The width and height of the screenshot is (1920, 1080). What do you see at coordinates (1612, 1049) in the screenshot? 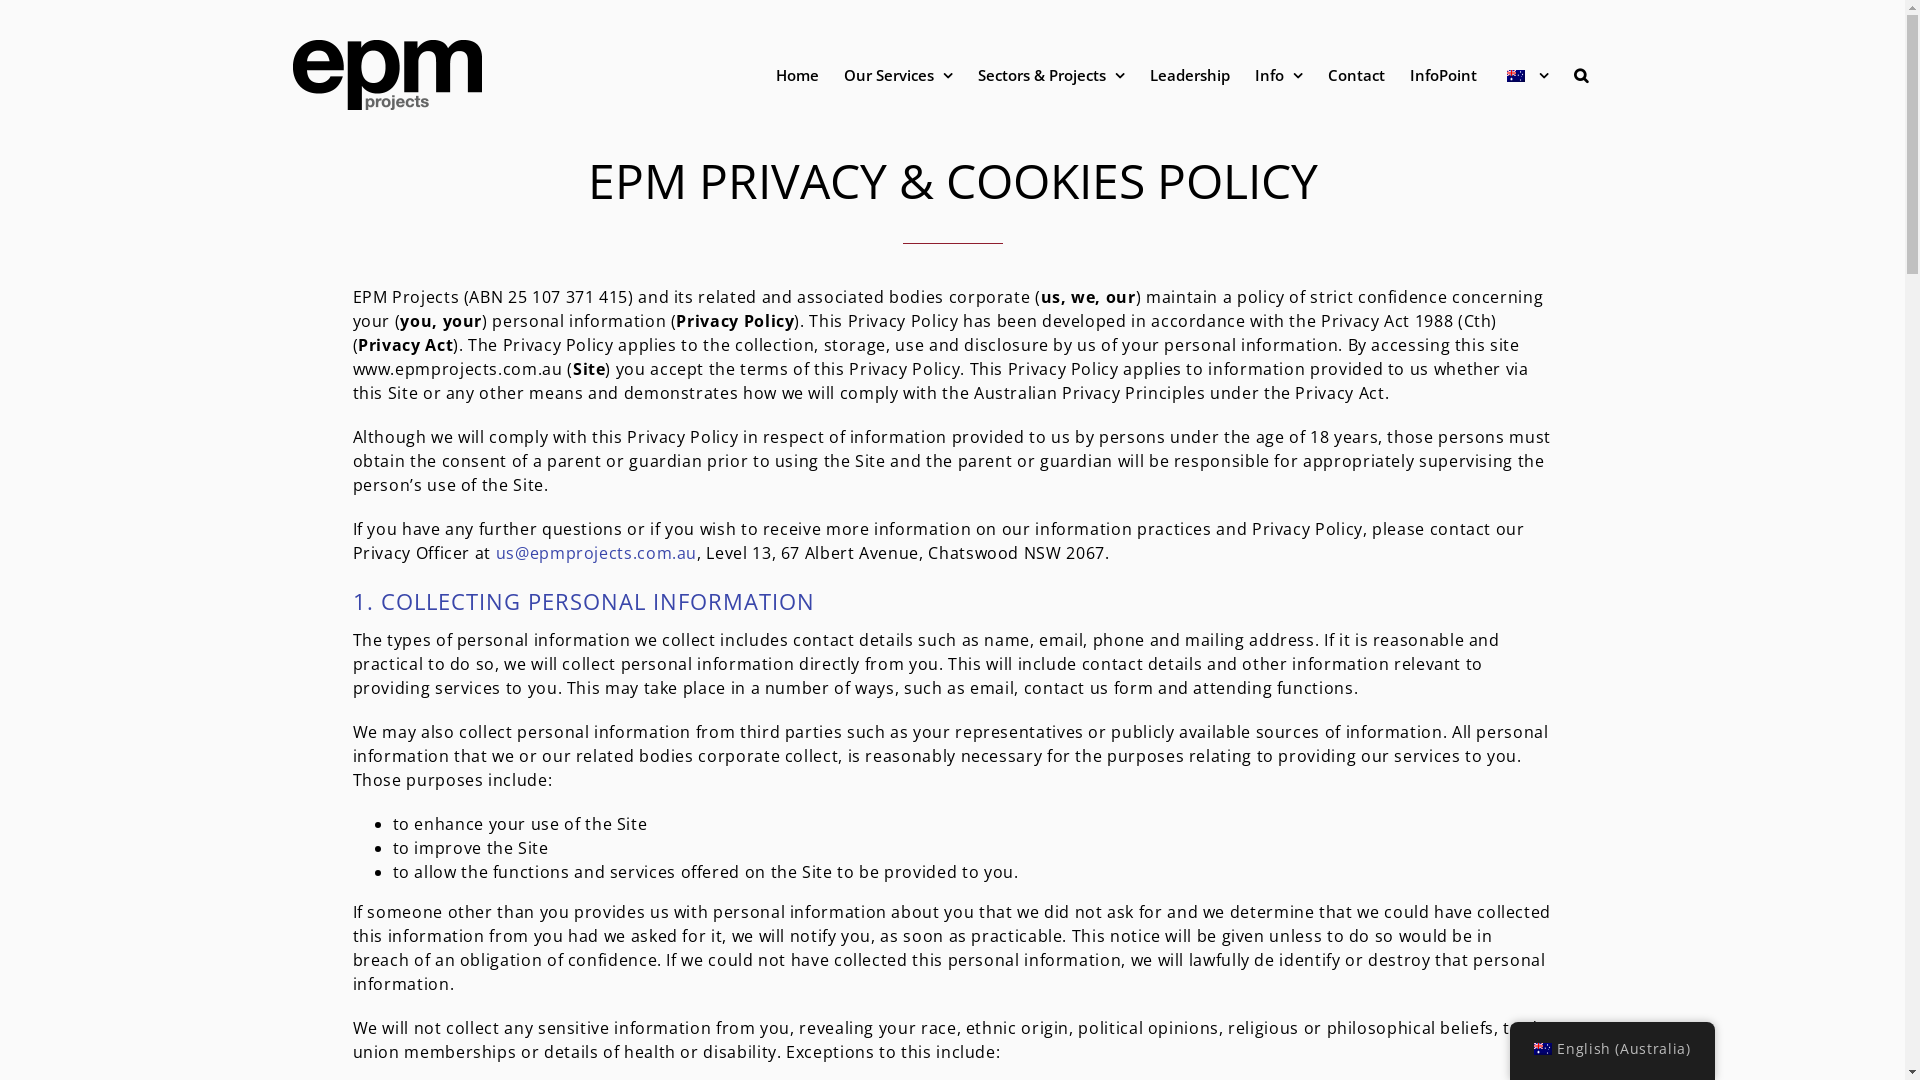
I see `English (Australia)` at bounding box center [1612, 1049].